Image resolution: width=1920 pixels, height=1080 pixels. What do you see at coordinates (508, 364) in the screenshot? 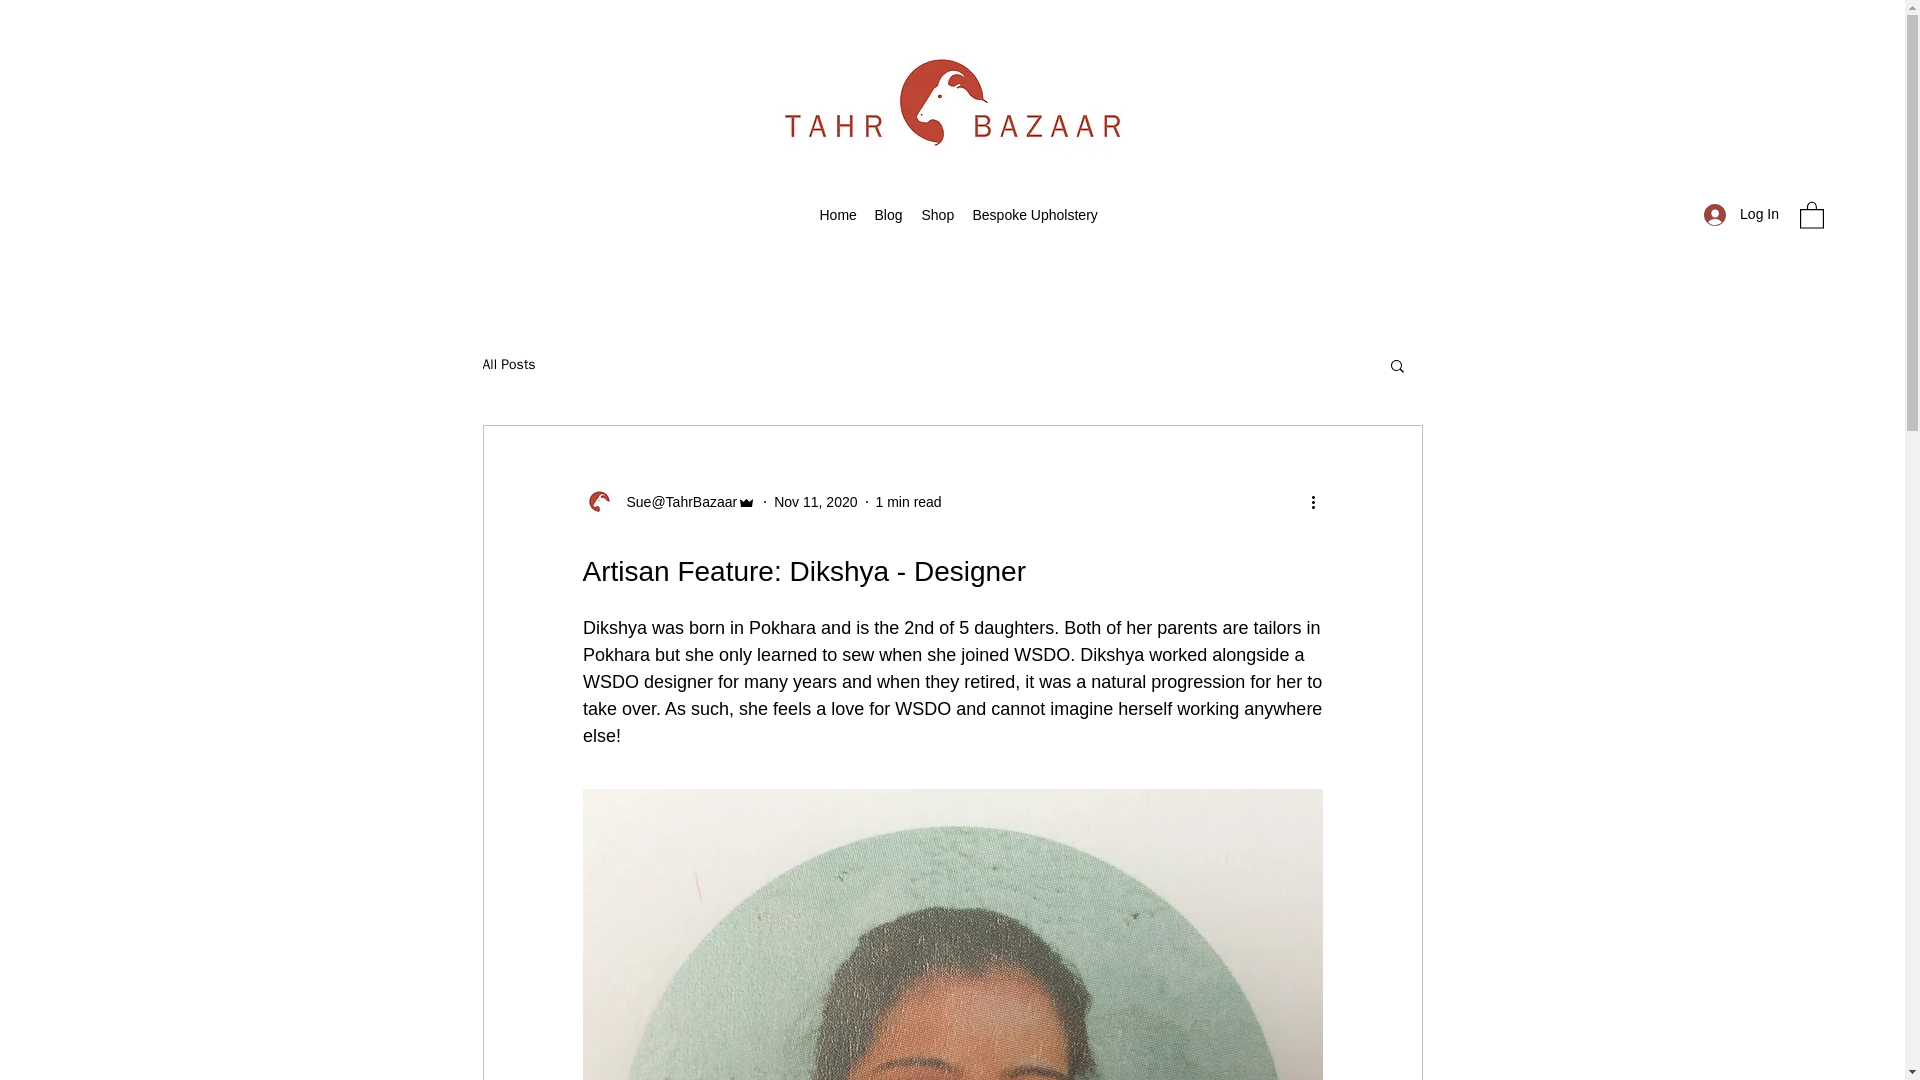
I see `All Posts` at bounding box center [508, 364].